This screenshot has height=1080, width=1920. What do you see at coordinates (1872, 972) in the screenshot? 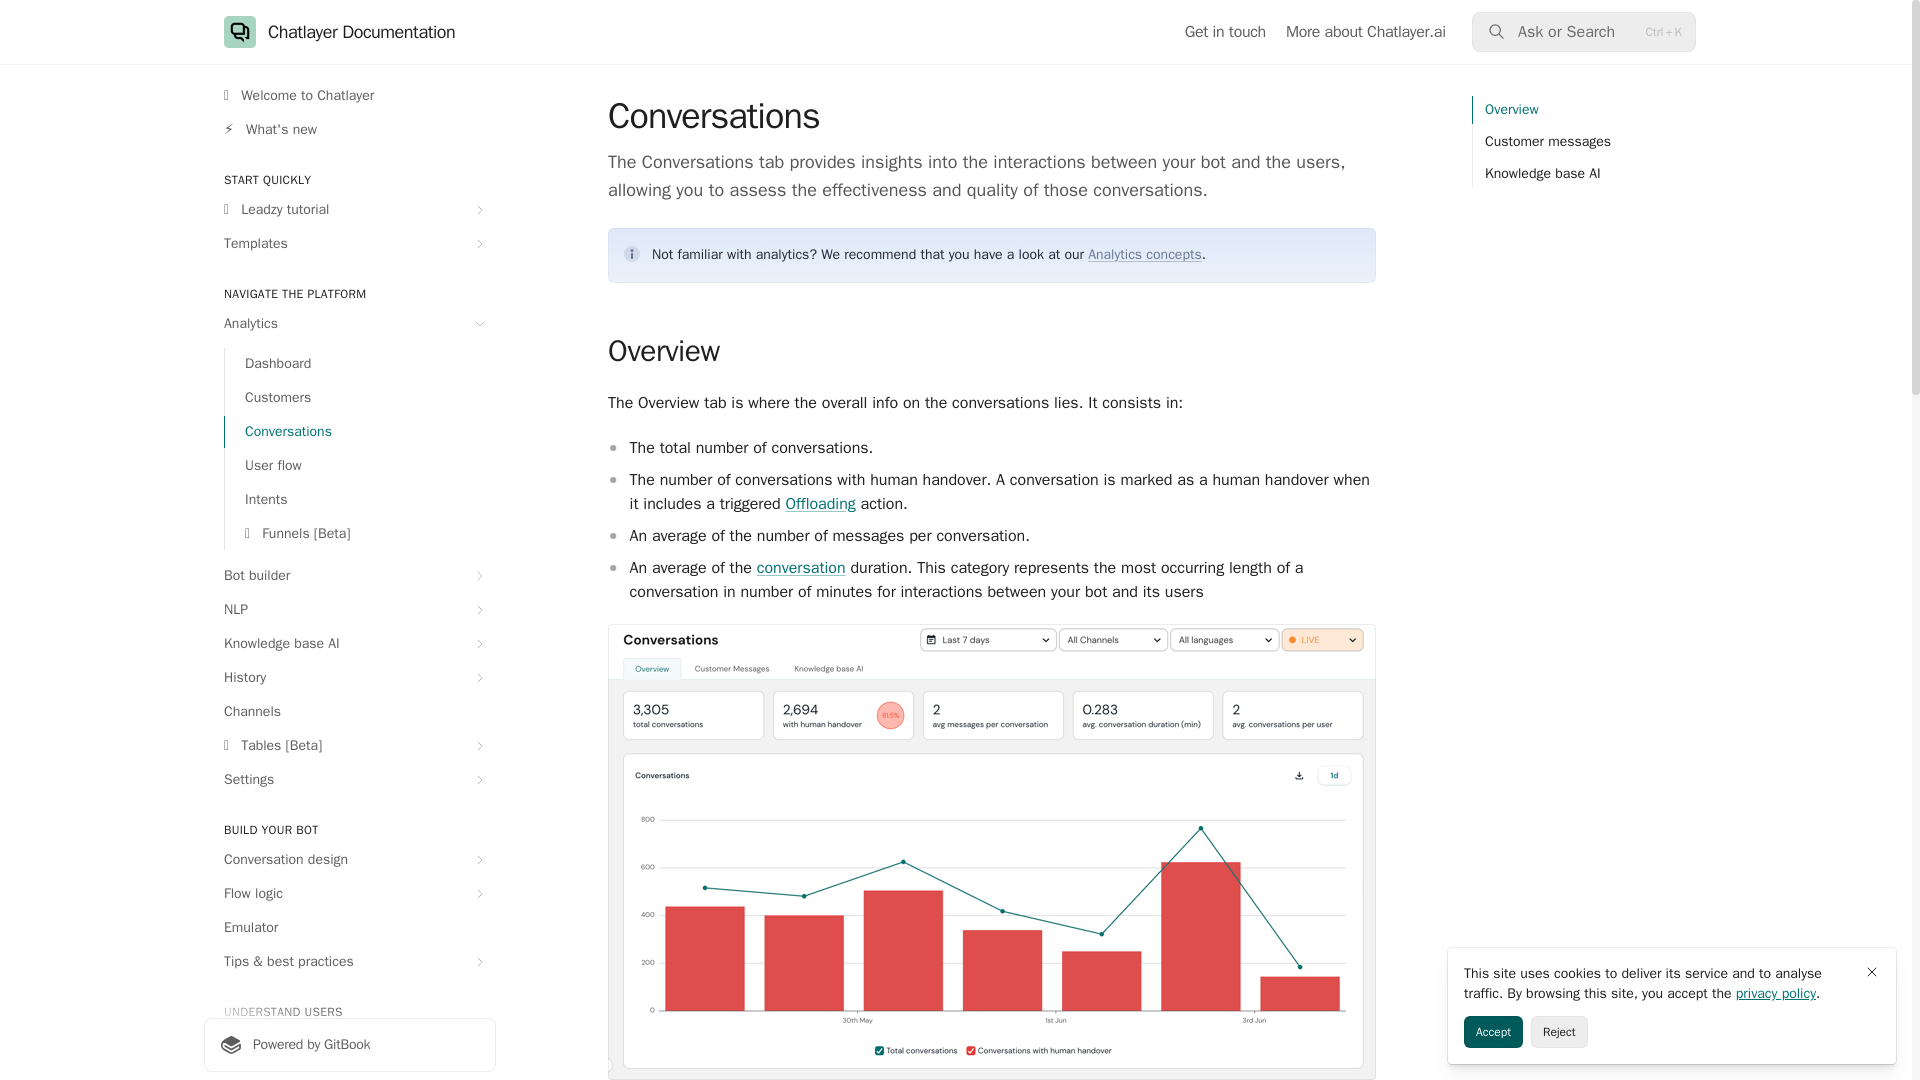
I see `Close` at bounding box center [1872, 972].